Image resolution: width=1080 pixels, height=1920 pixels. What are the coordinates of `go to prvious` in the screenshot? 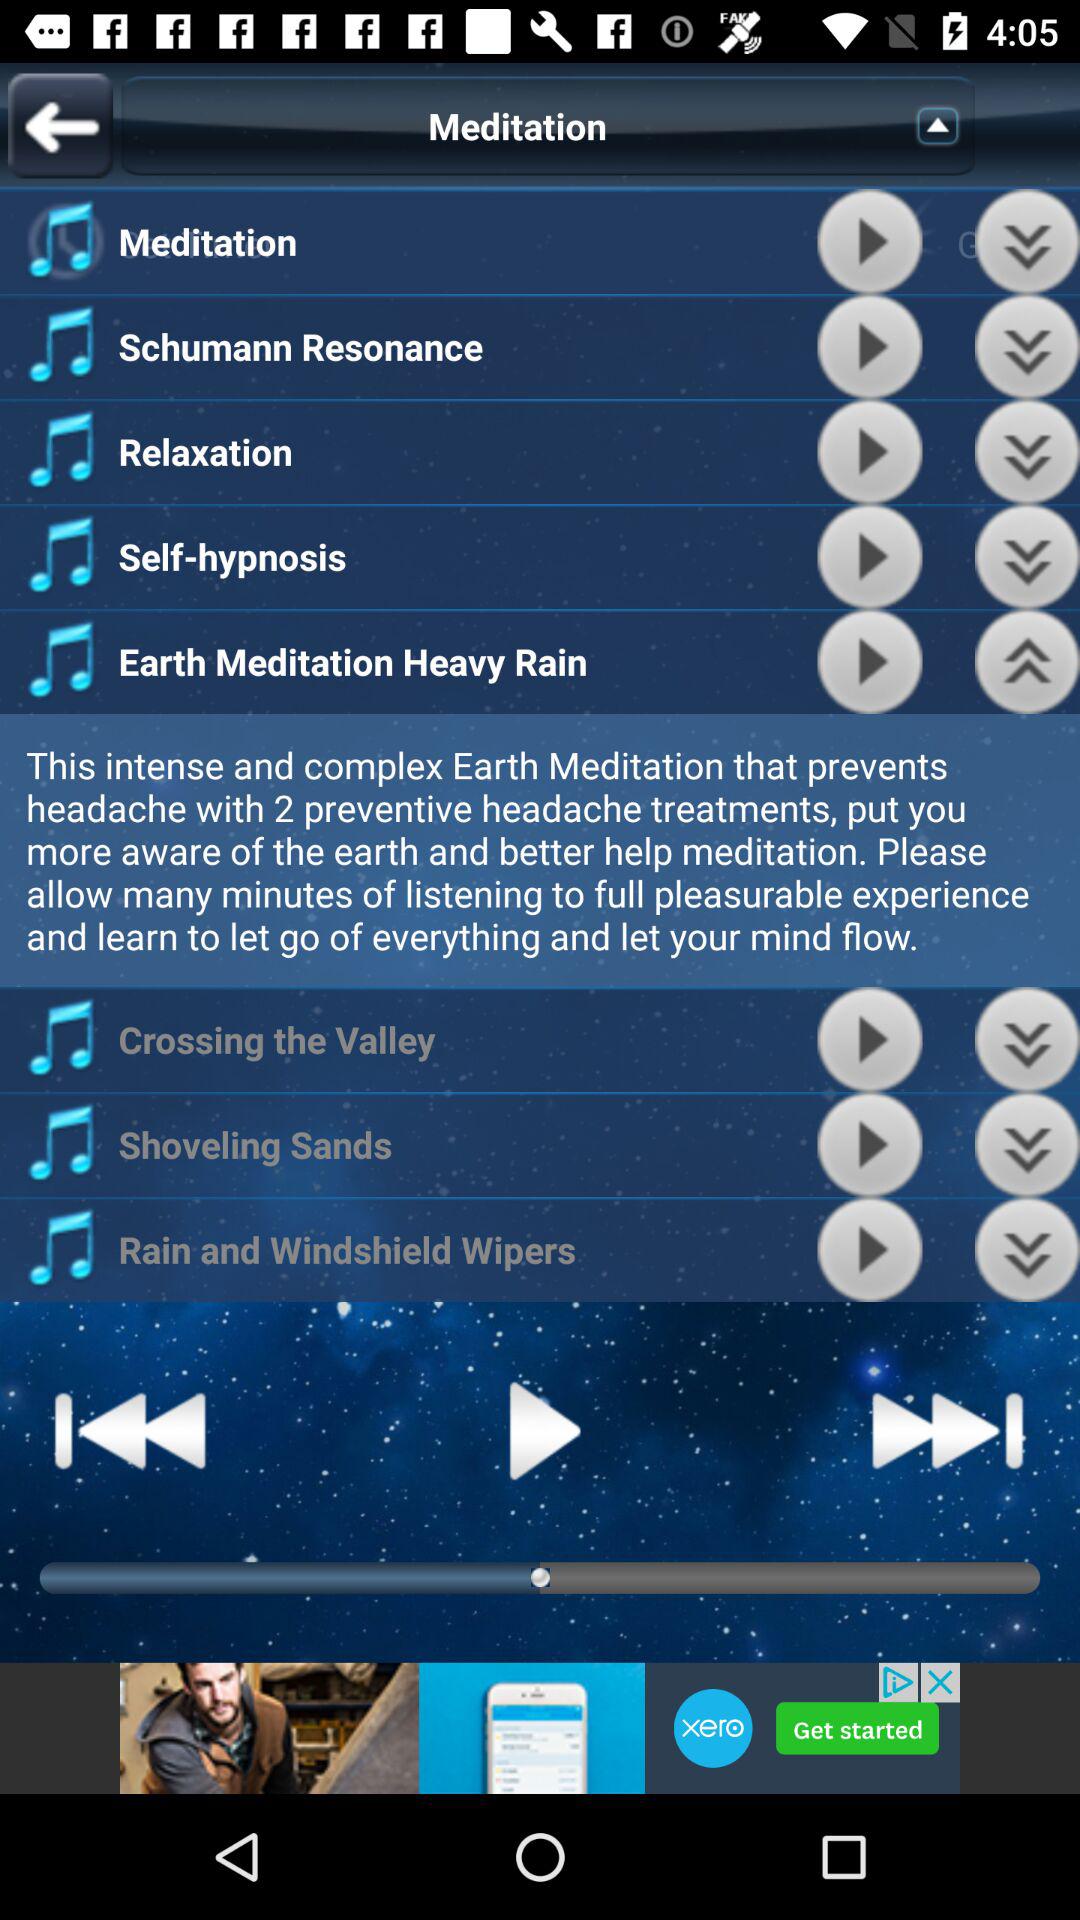 It's located at (1028, 1144).